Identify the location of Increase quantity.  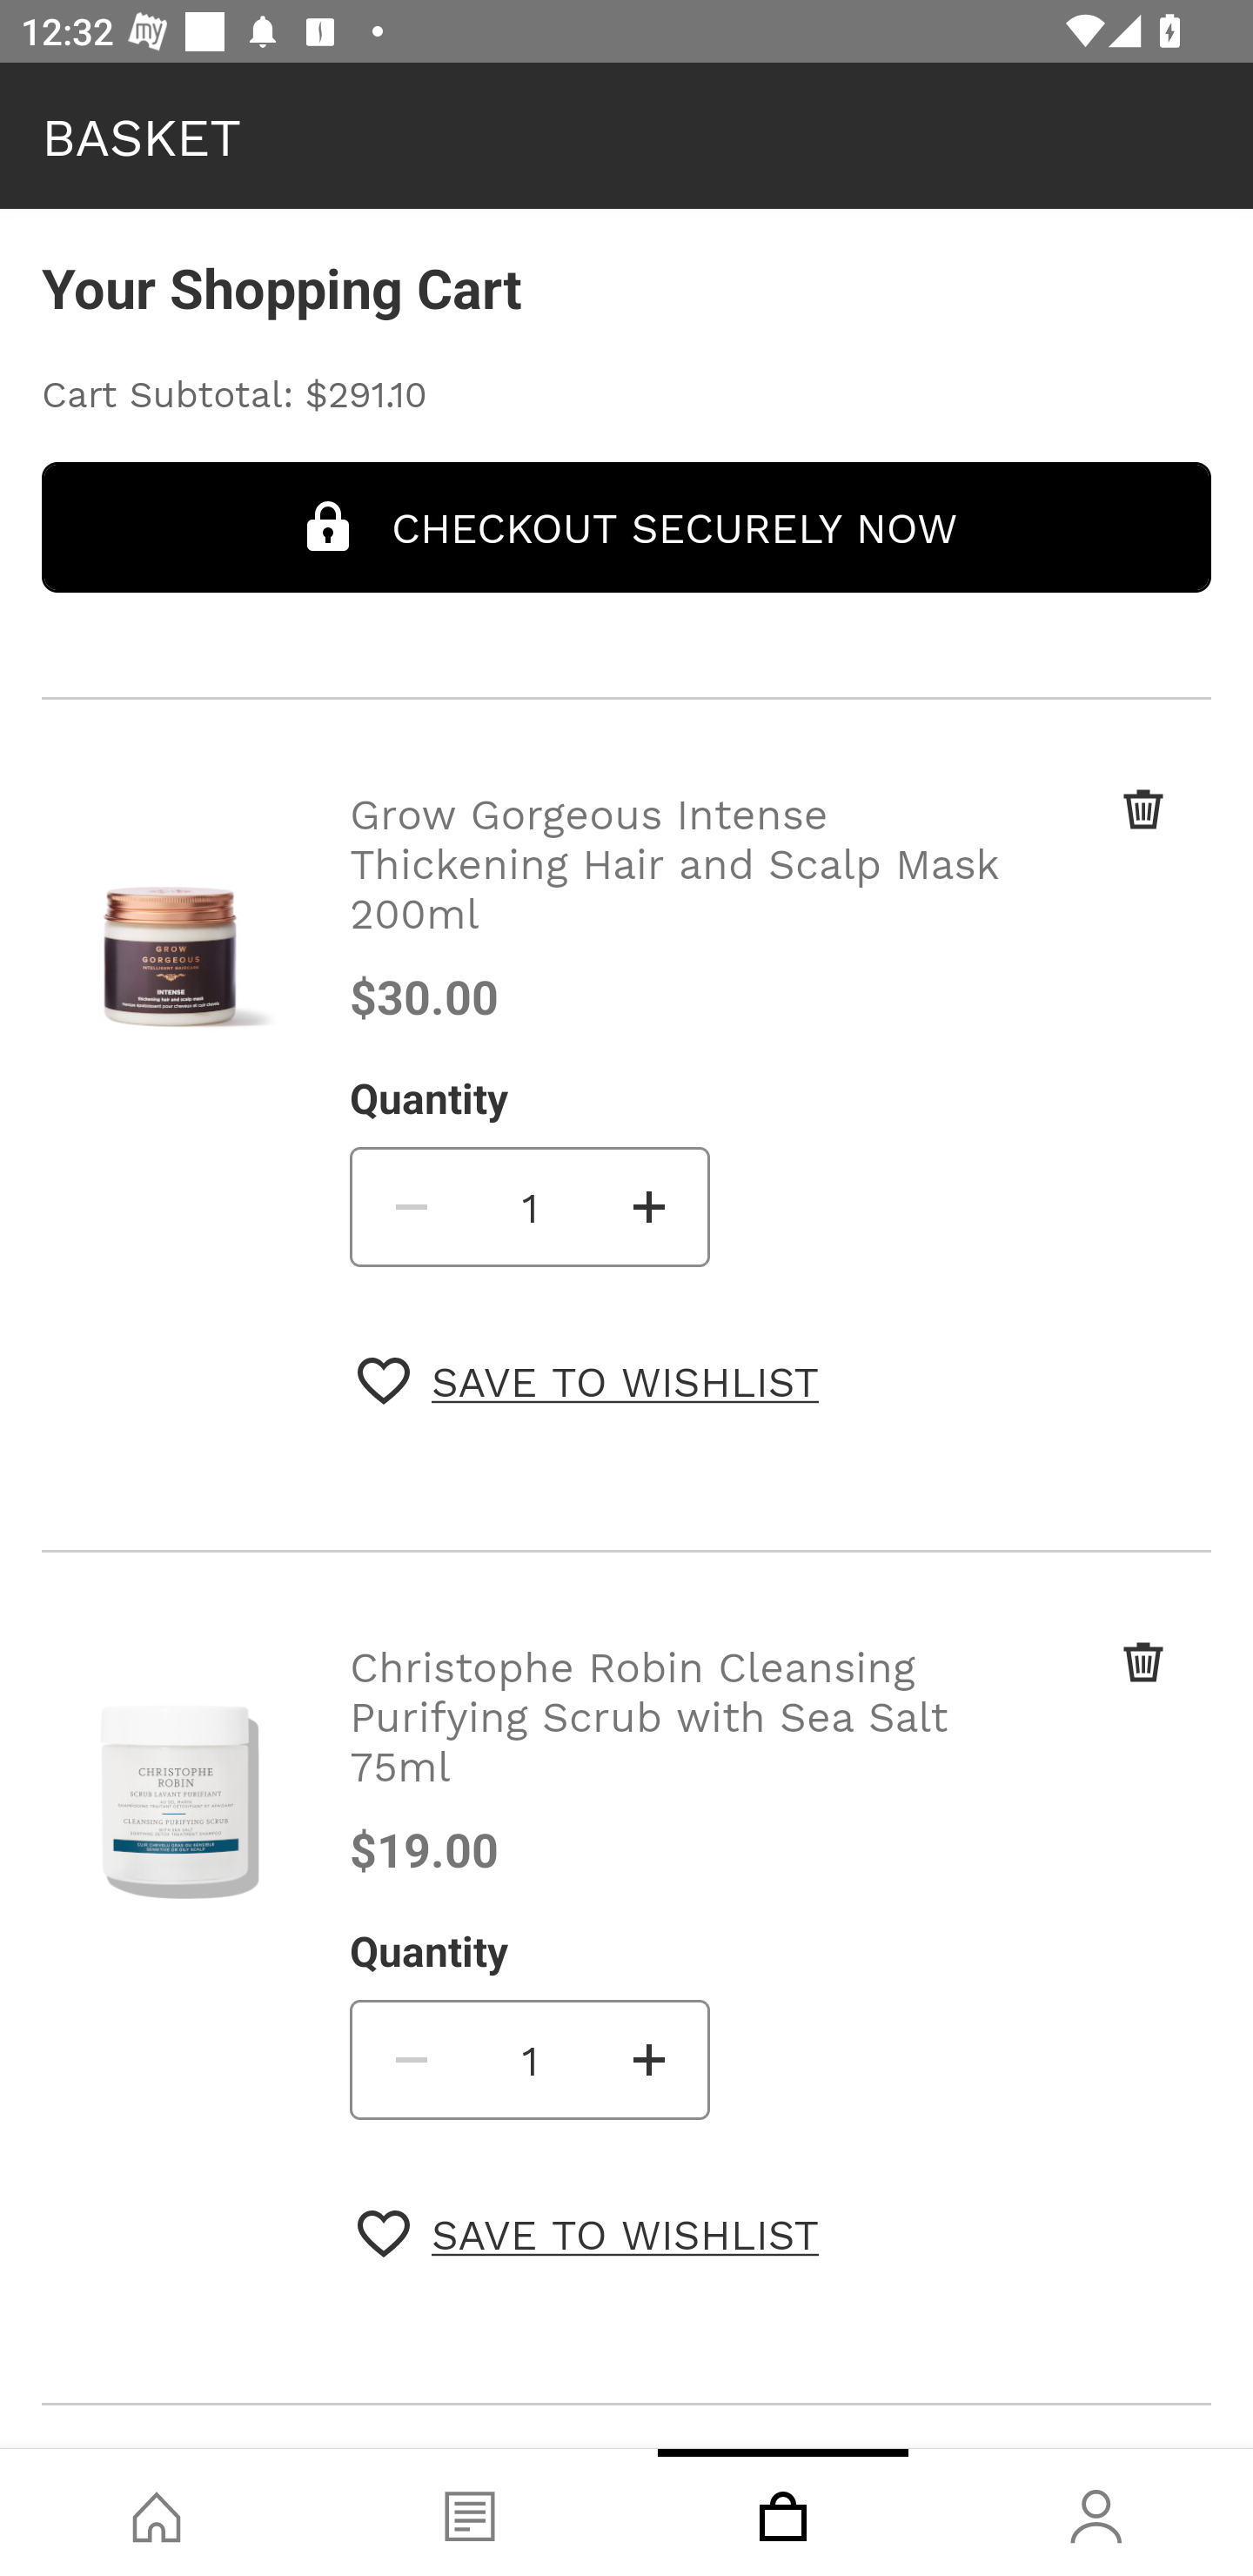
(650, 1206).